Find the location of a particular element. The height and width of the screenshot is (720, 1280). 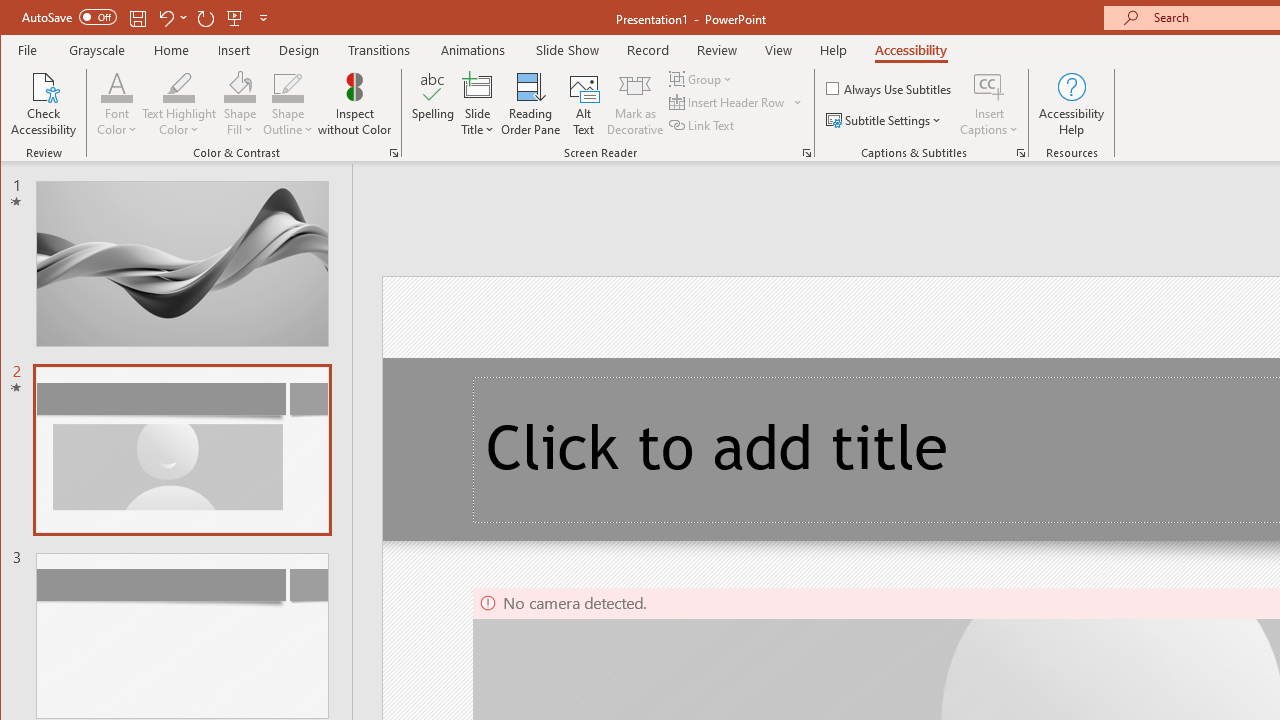

Mark as Decorative is located at coordinates (635, 104).